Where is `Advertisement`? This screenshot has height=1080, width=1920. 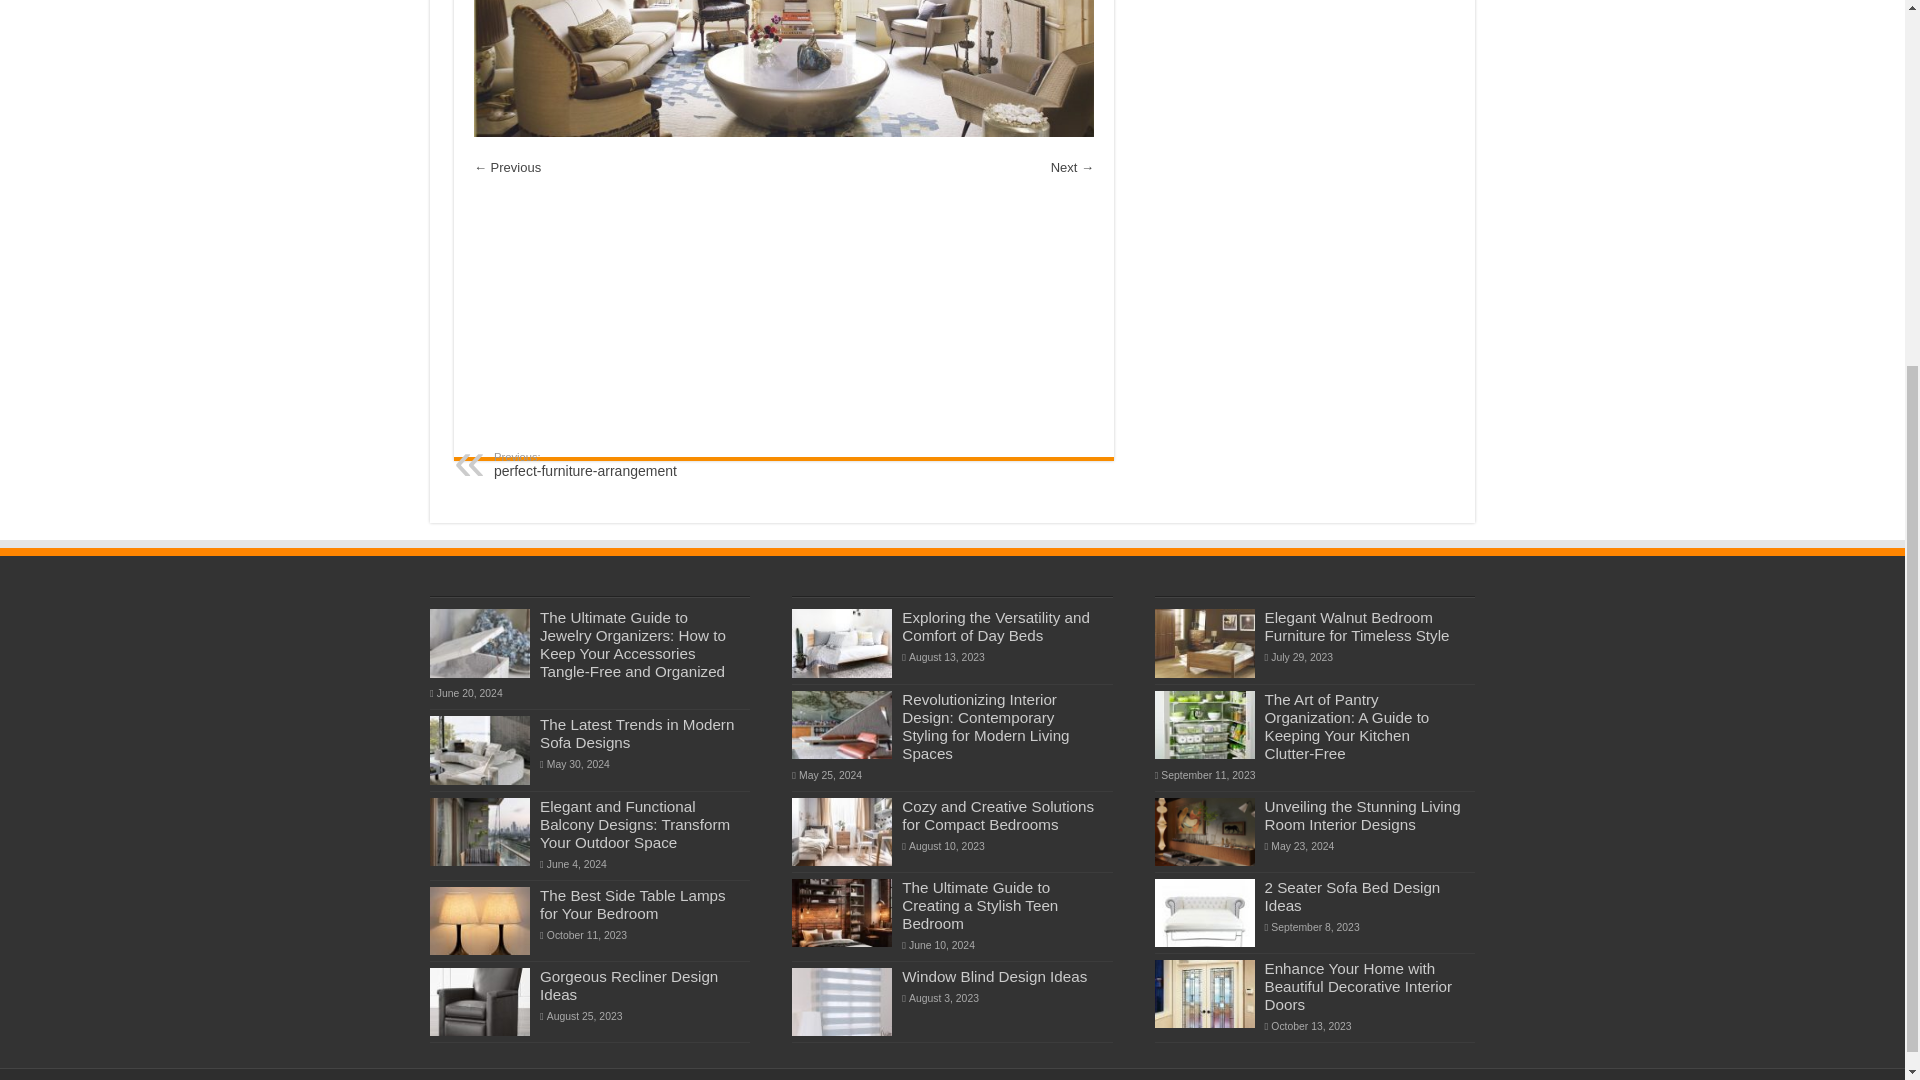 Advertisement is located at coordinates (784, 319).